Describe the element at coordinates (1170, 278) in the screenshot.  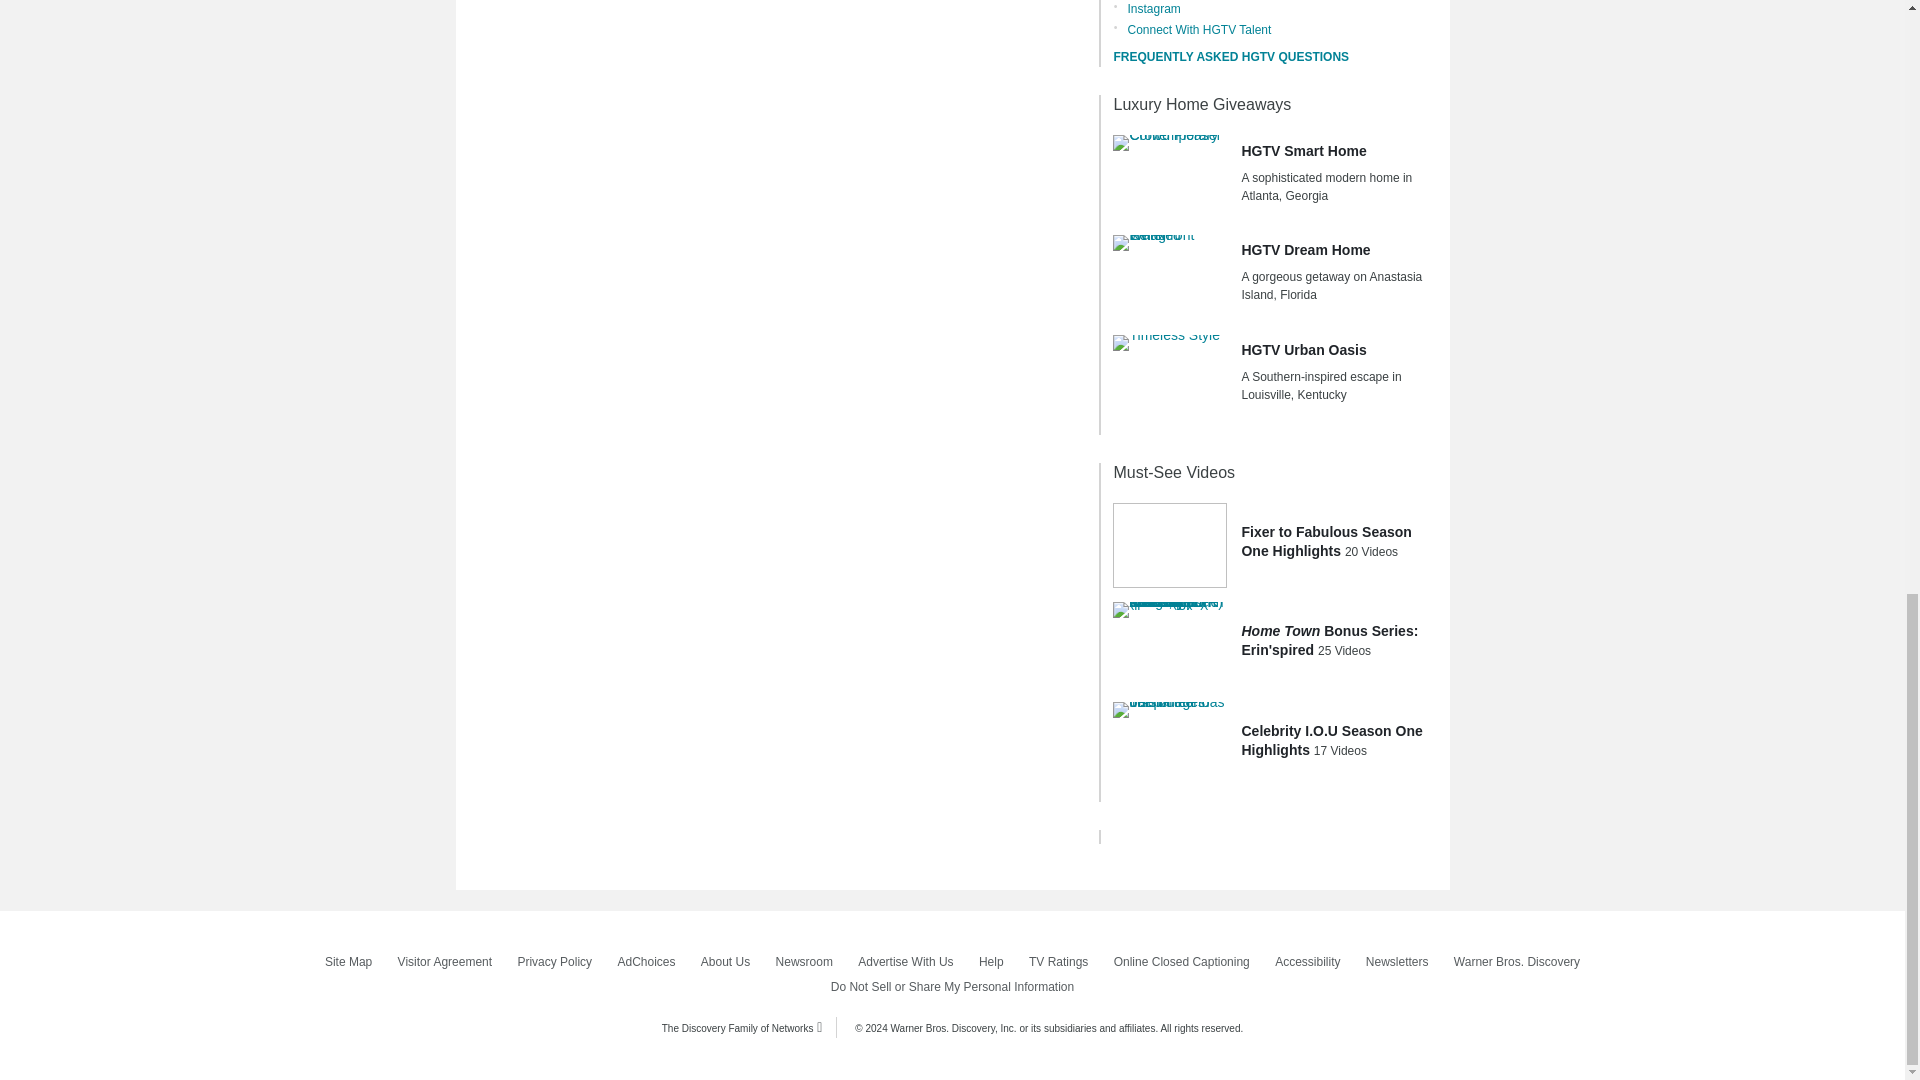
I see `HGTV Dream Home` at that location.